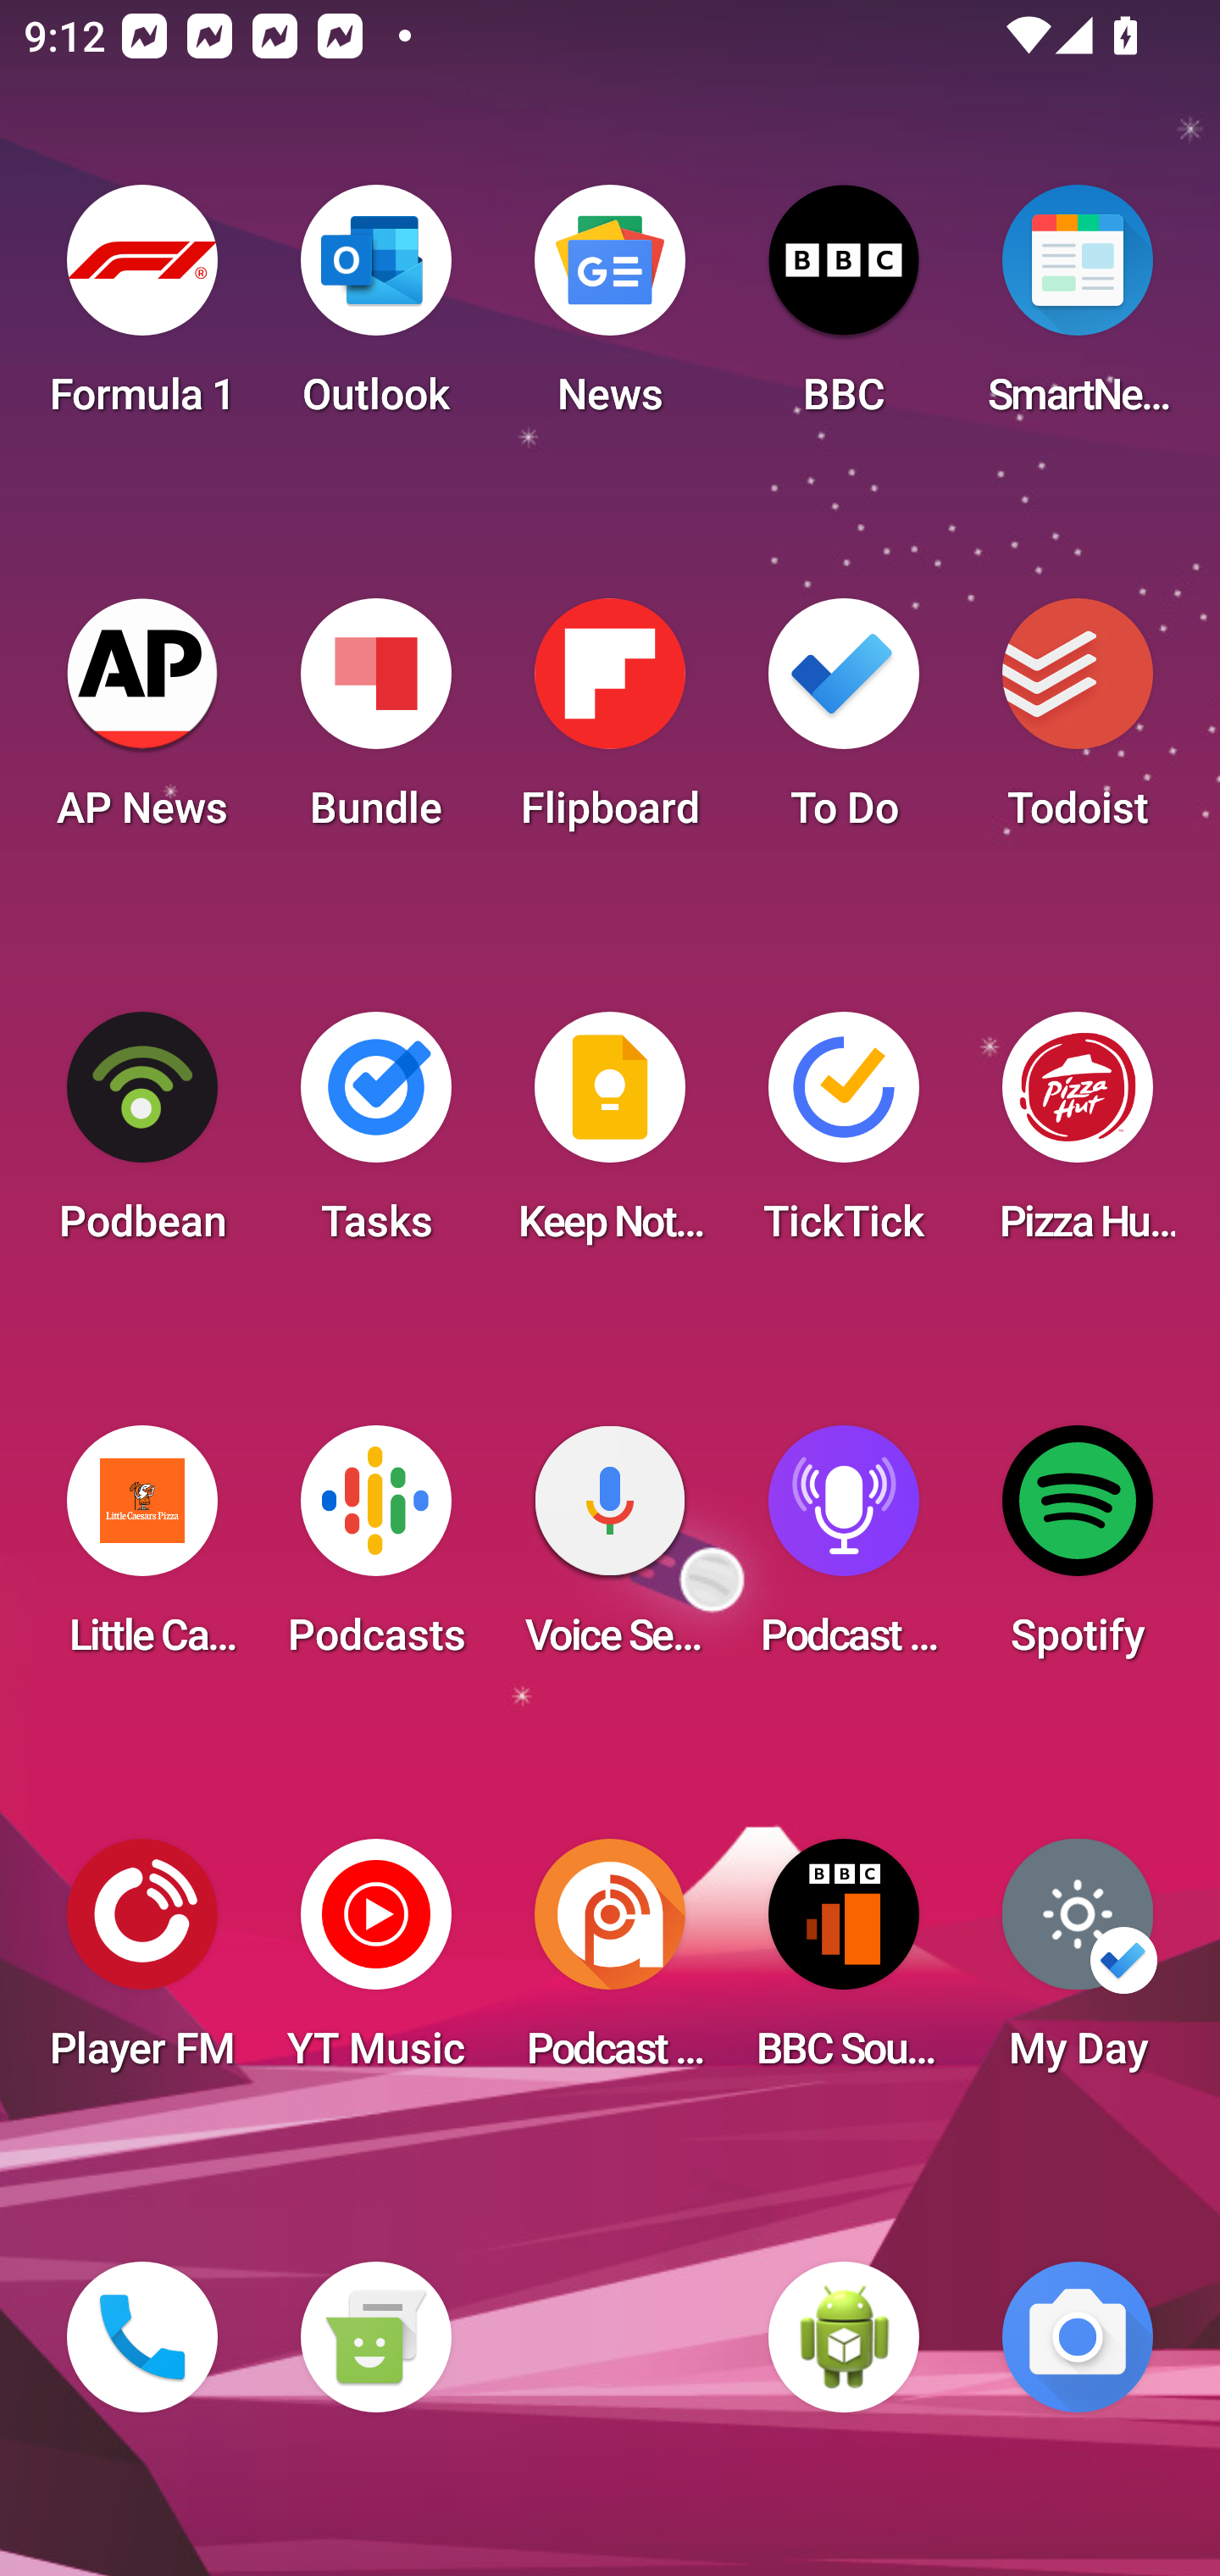  What do you see at coordinates (610, 1551) in the screenshot?
I see `Voice Search` at bounding box center [610, 1551].